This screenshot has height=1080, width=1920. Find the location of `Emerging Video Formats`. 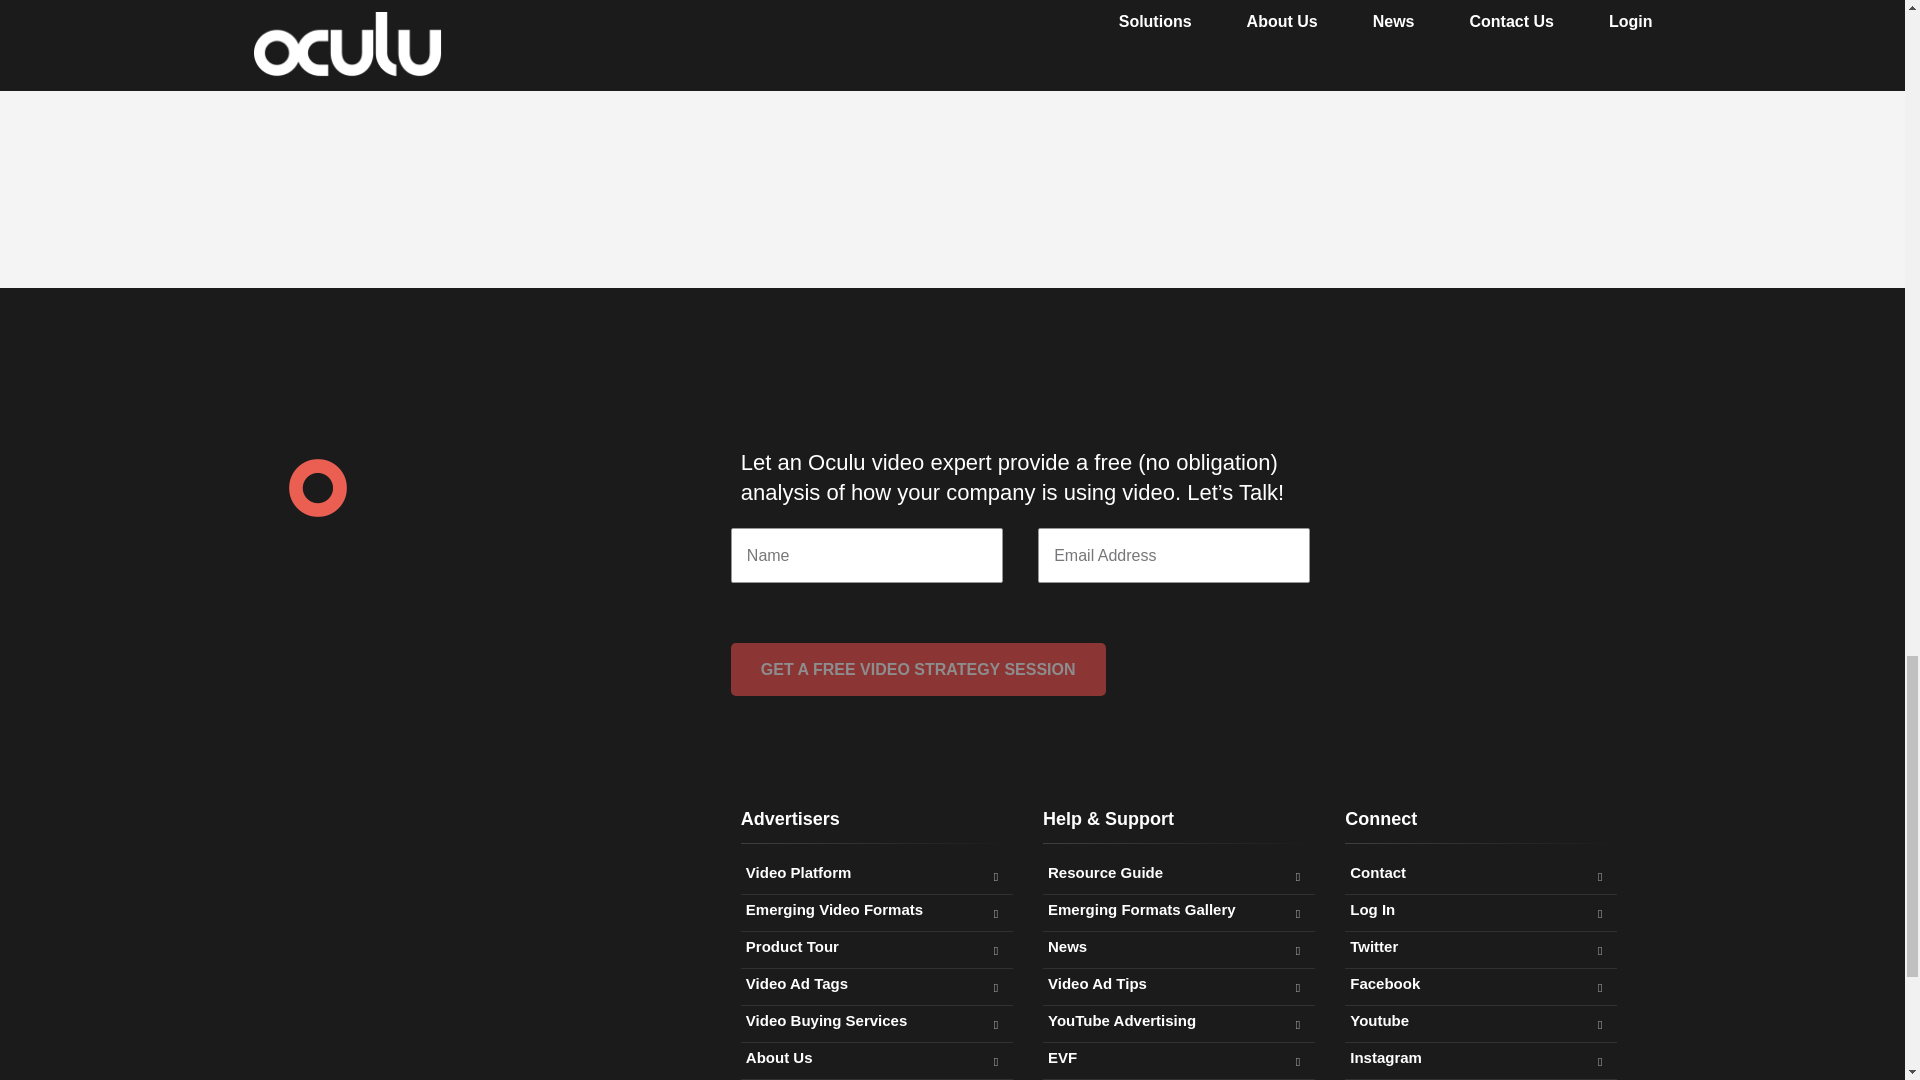

Emerging Video Formats is located at coordinates (877, 910).